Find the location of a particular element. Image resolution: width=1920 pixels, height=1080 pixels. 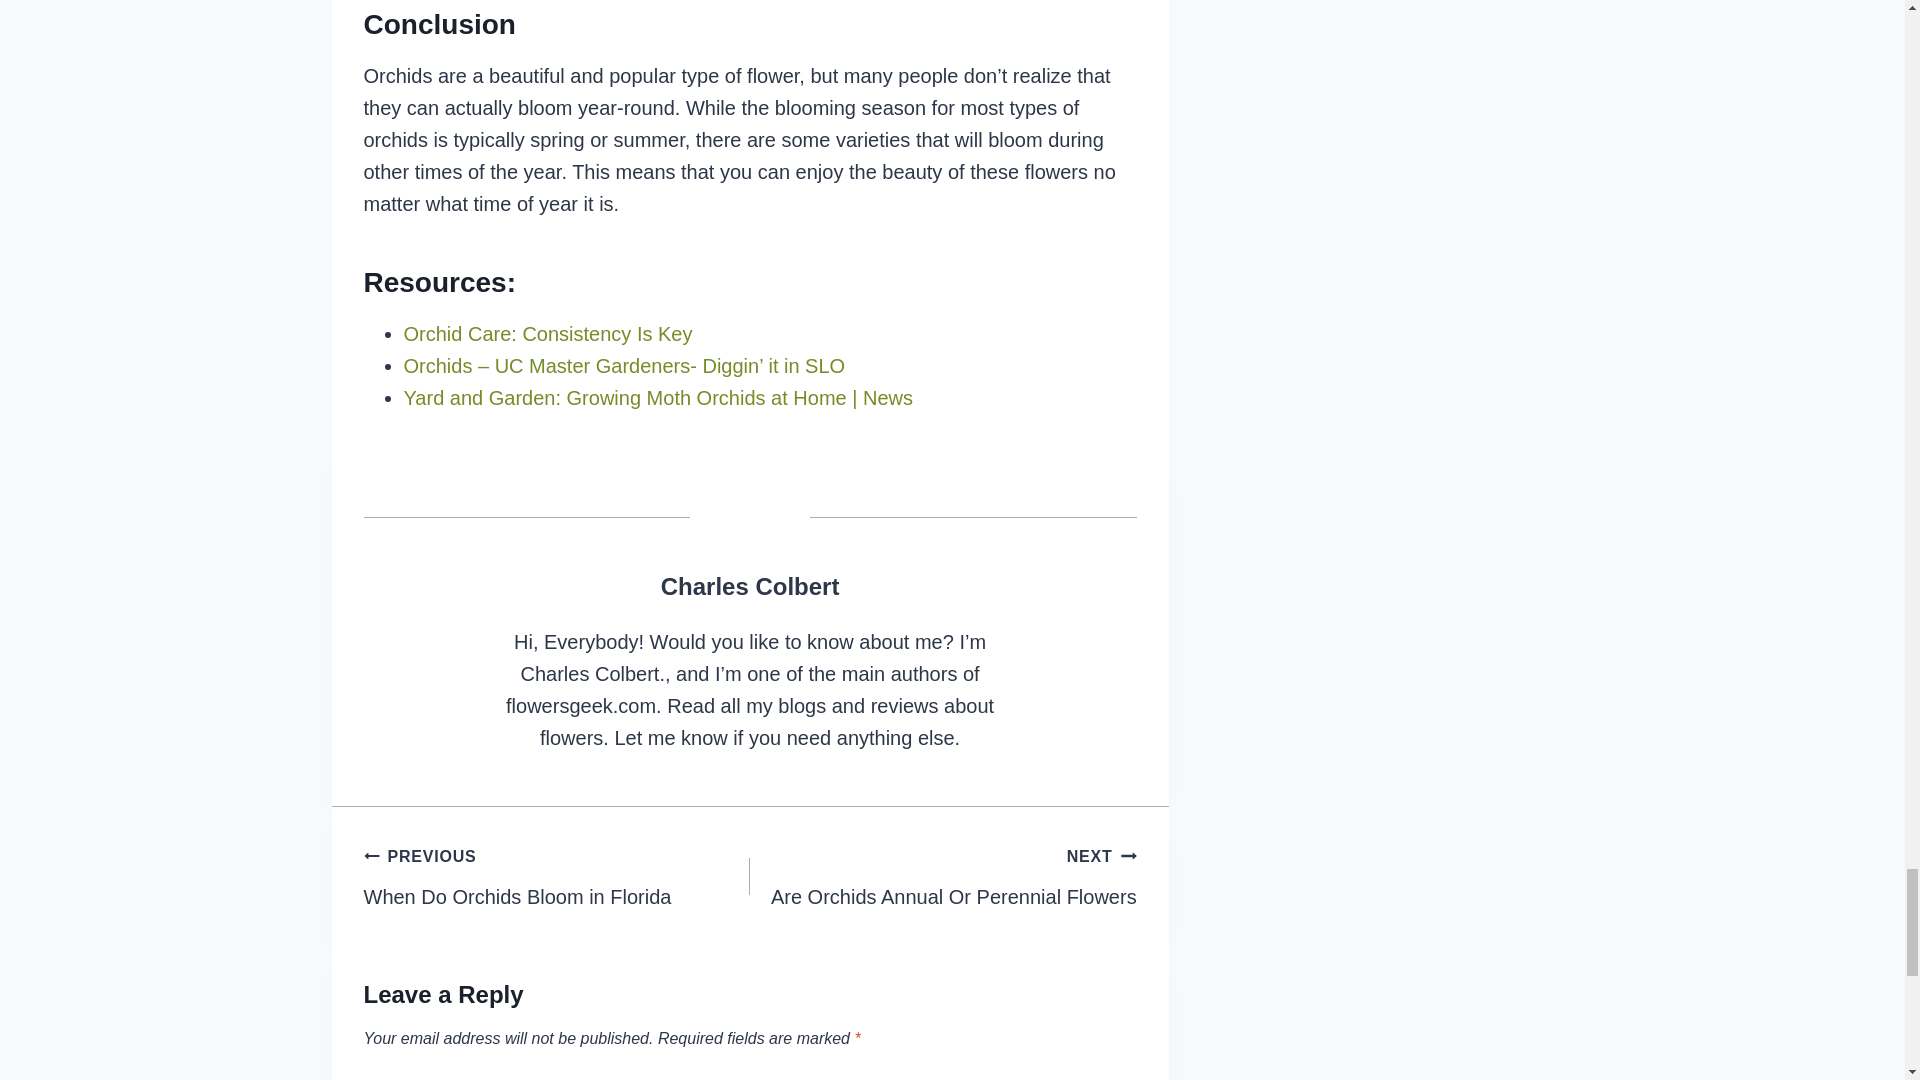

Orchid Care: Consistency Is Key is located at coordinates (548, 333).